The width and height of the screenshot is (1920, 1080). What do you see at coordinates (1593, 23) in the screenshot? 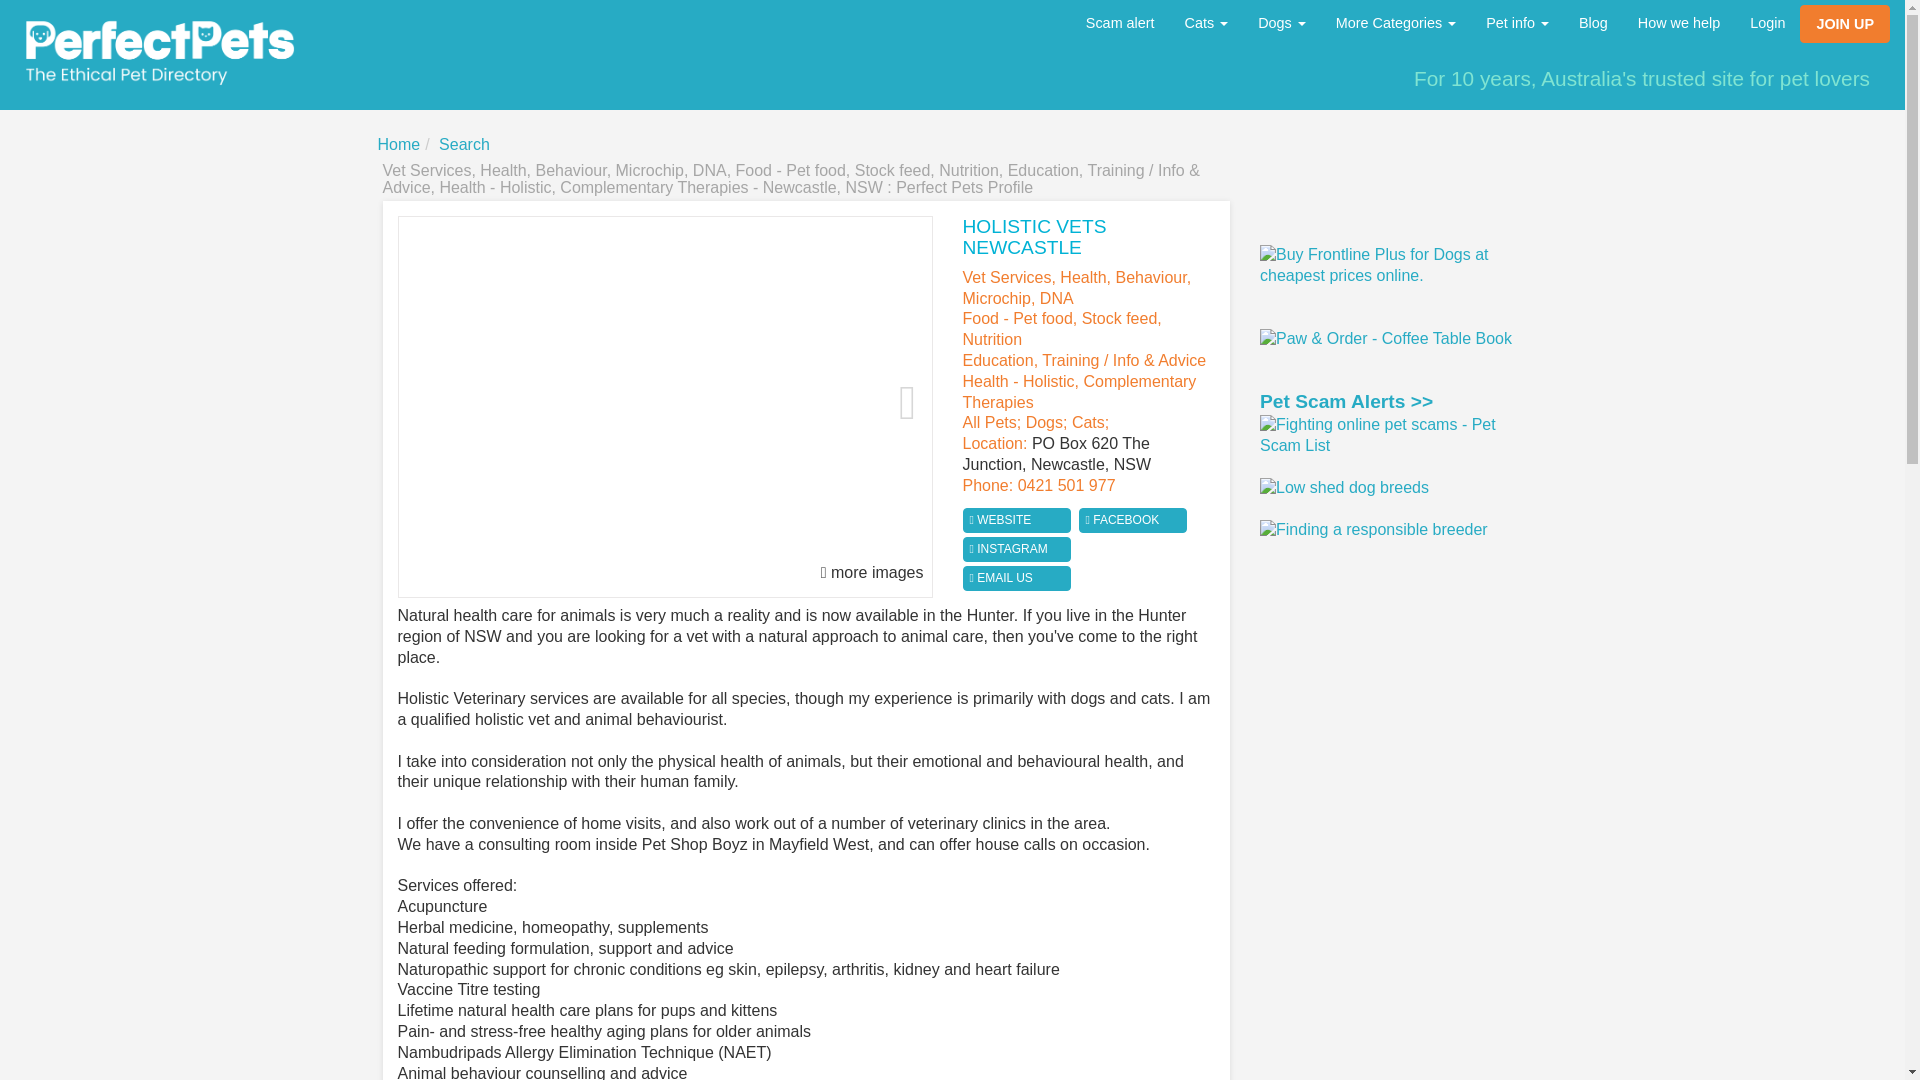
I see `Blog` at bounding box center [1593, 23].